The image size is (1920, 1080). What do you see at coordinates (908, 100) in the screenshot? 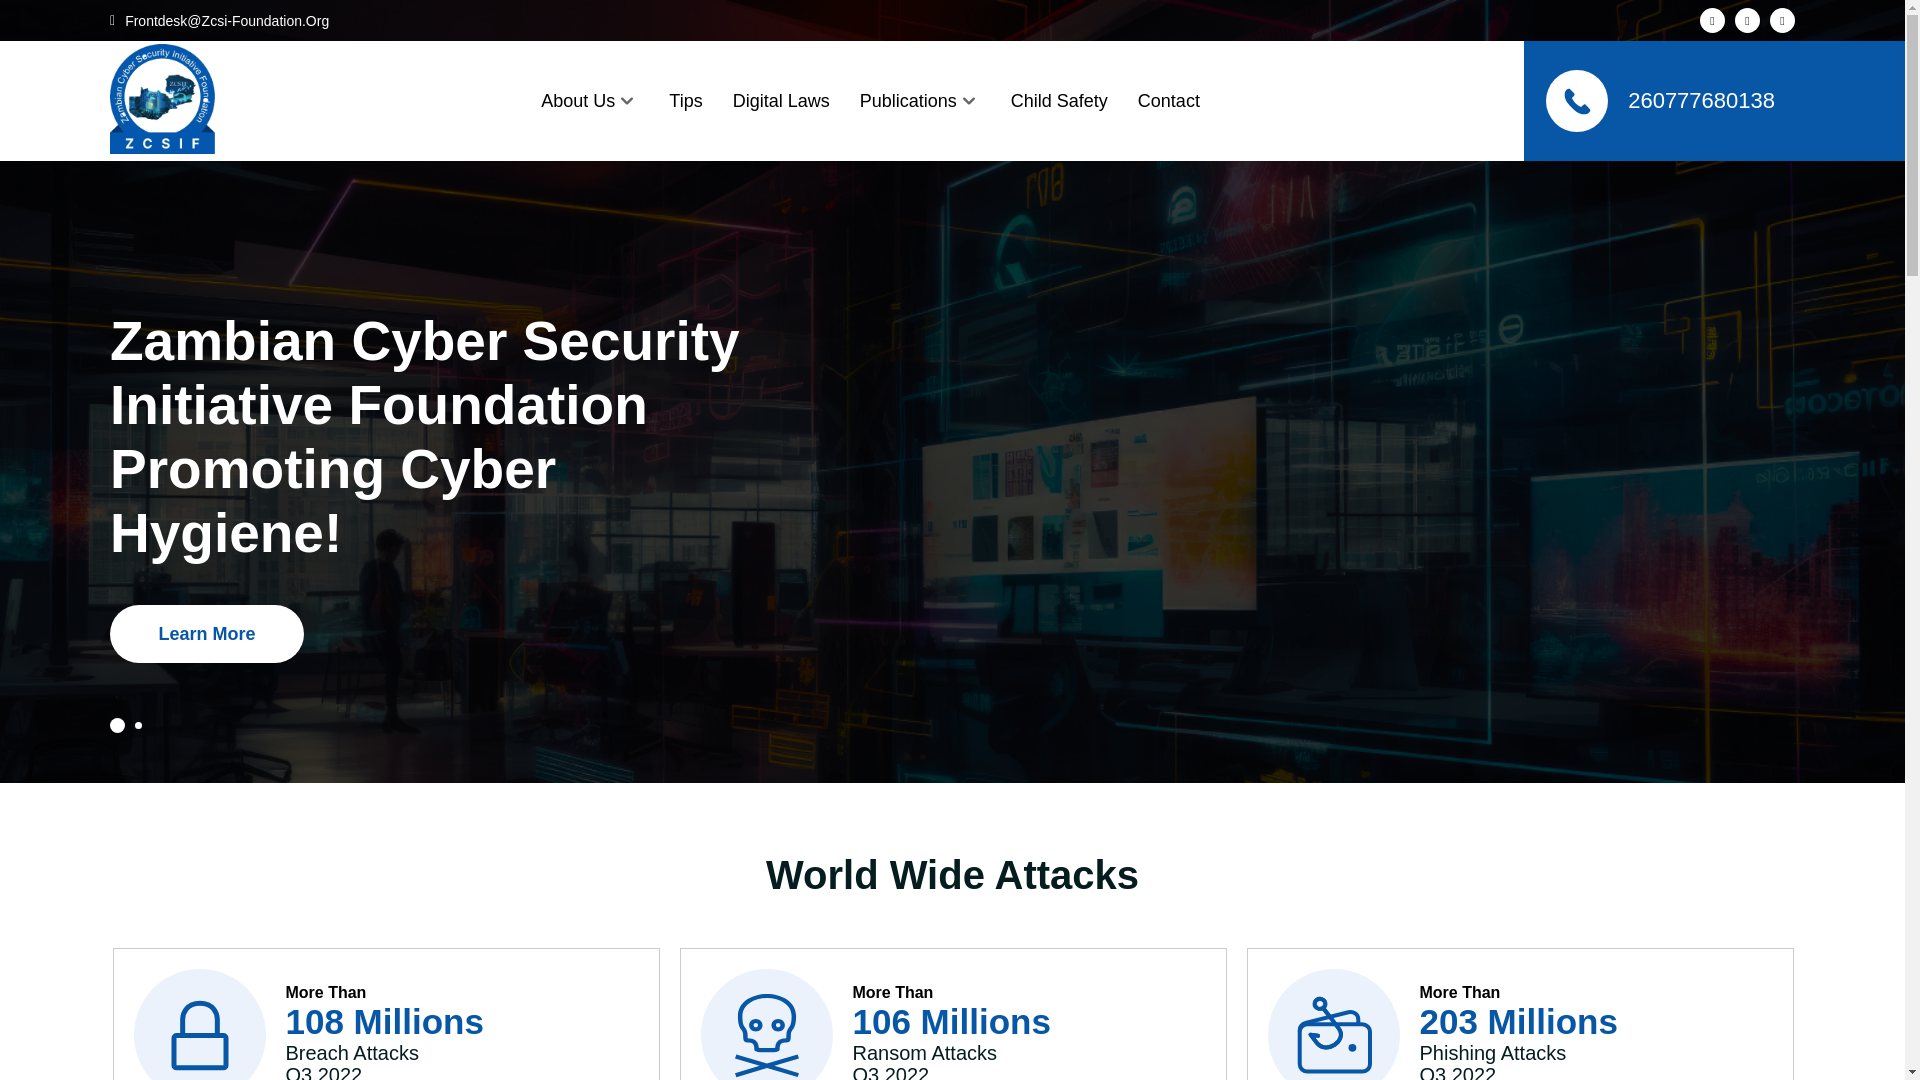
I see `Publications` at bounding box center [908, 100].